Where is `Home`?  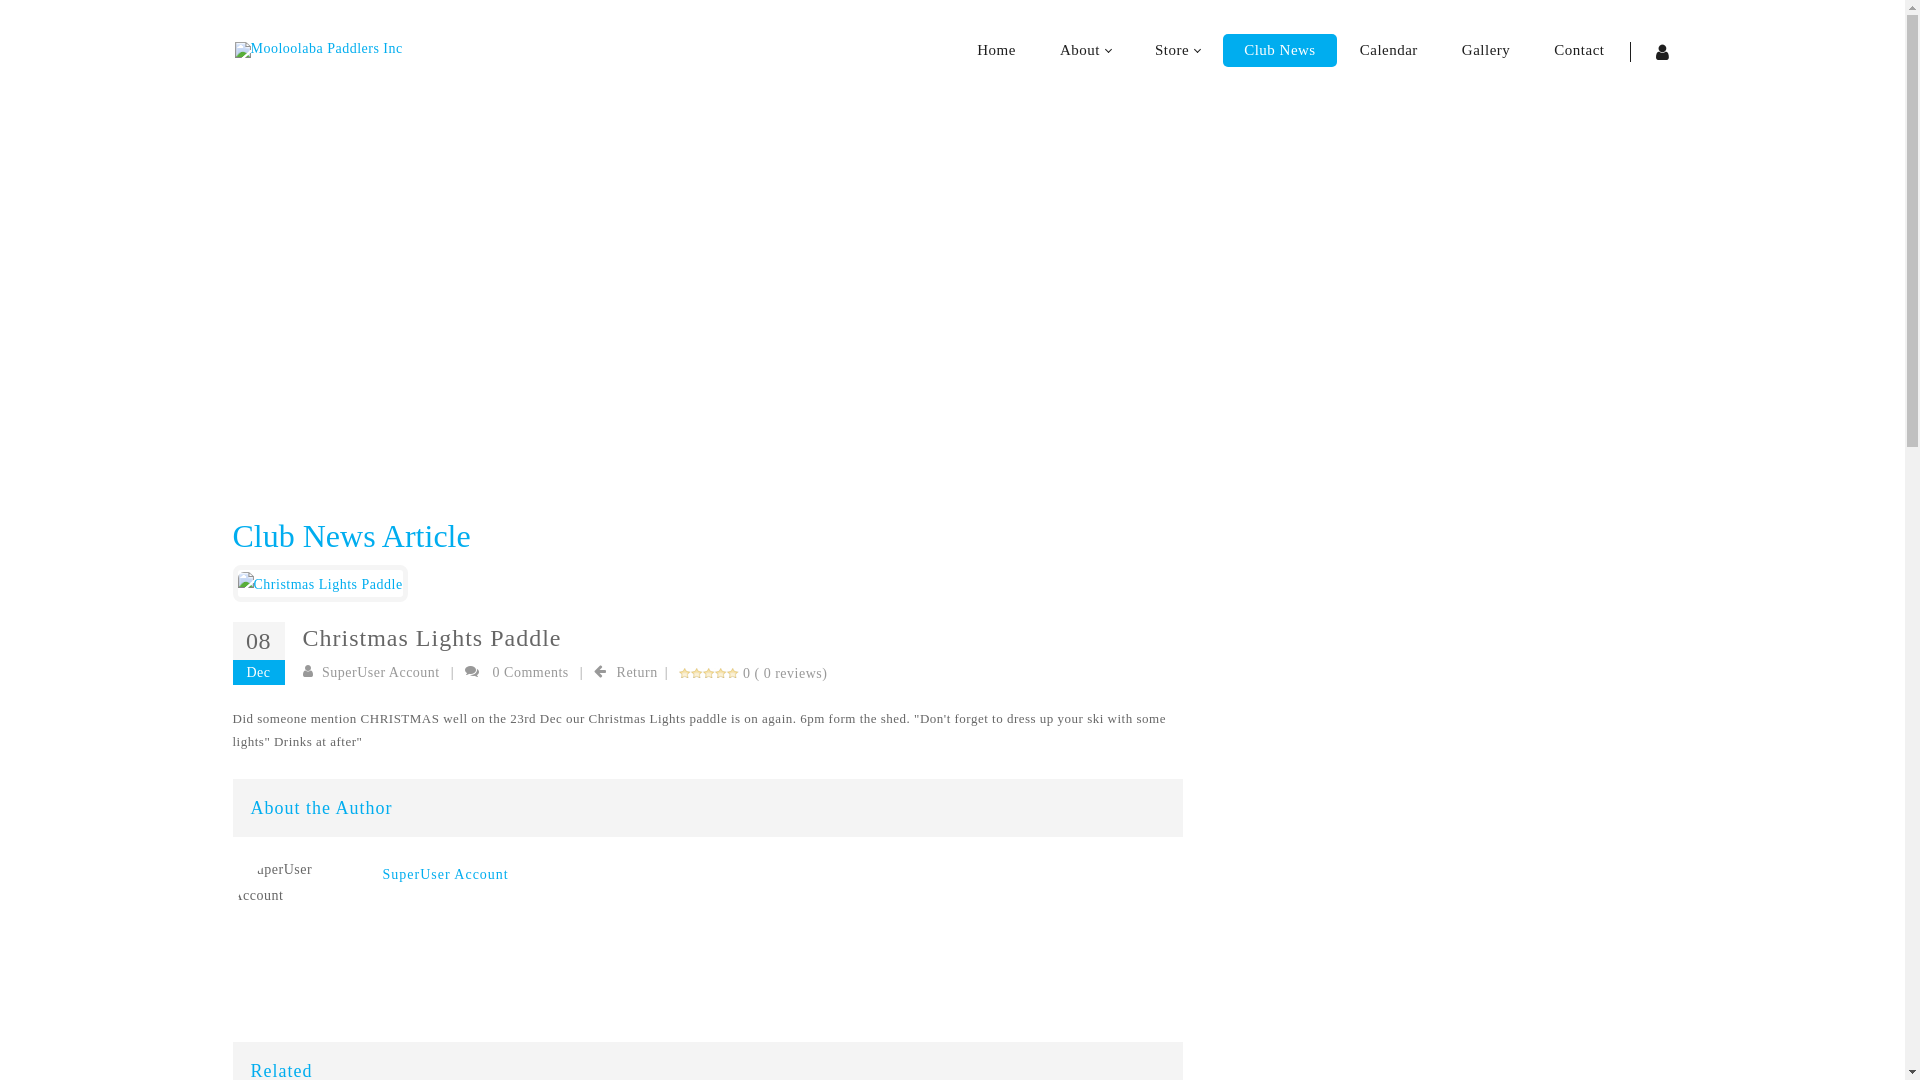 Home is located at coordinates (996, 50).